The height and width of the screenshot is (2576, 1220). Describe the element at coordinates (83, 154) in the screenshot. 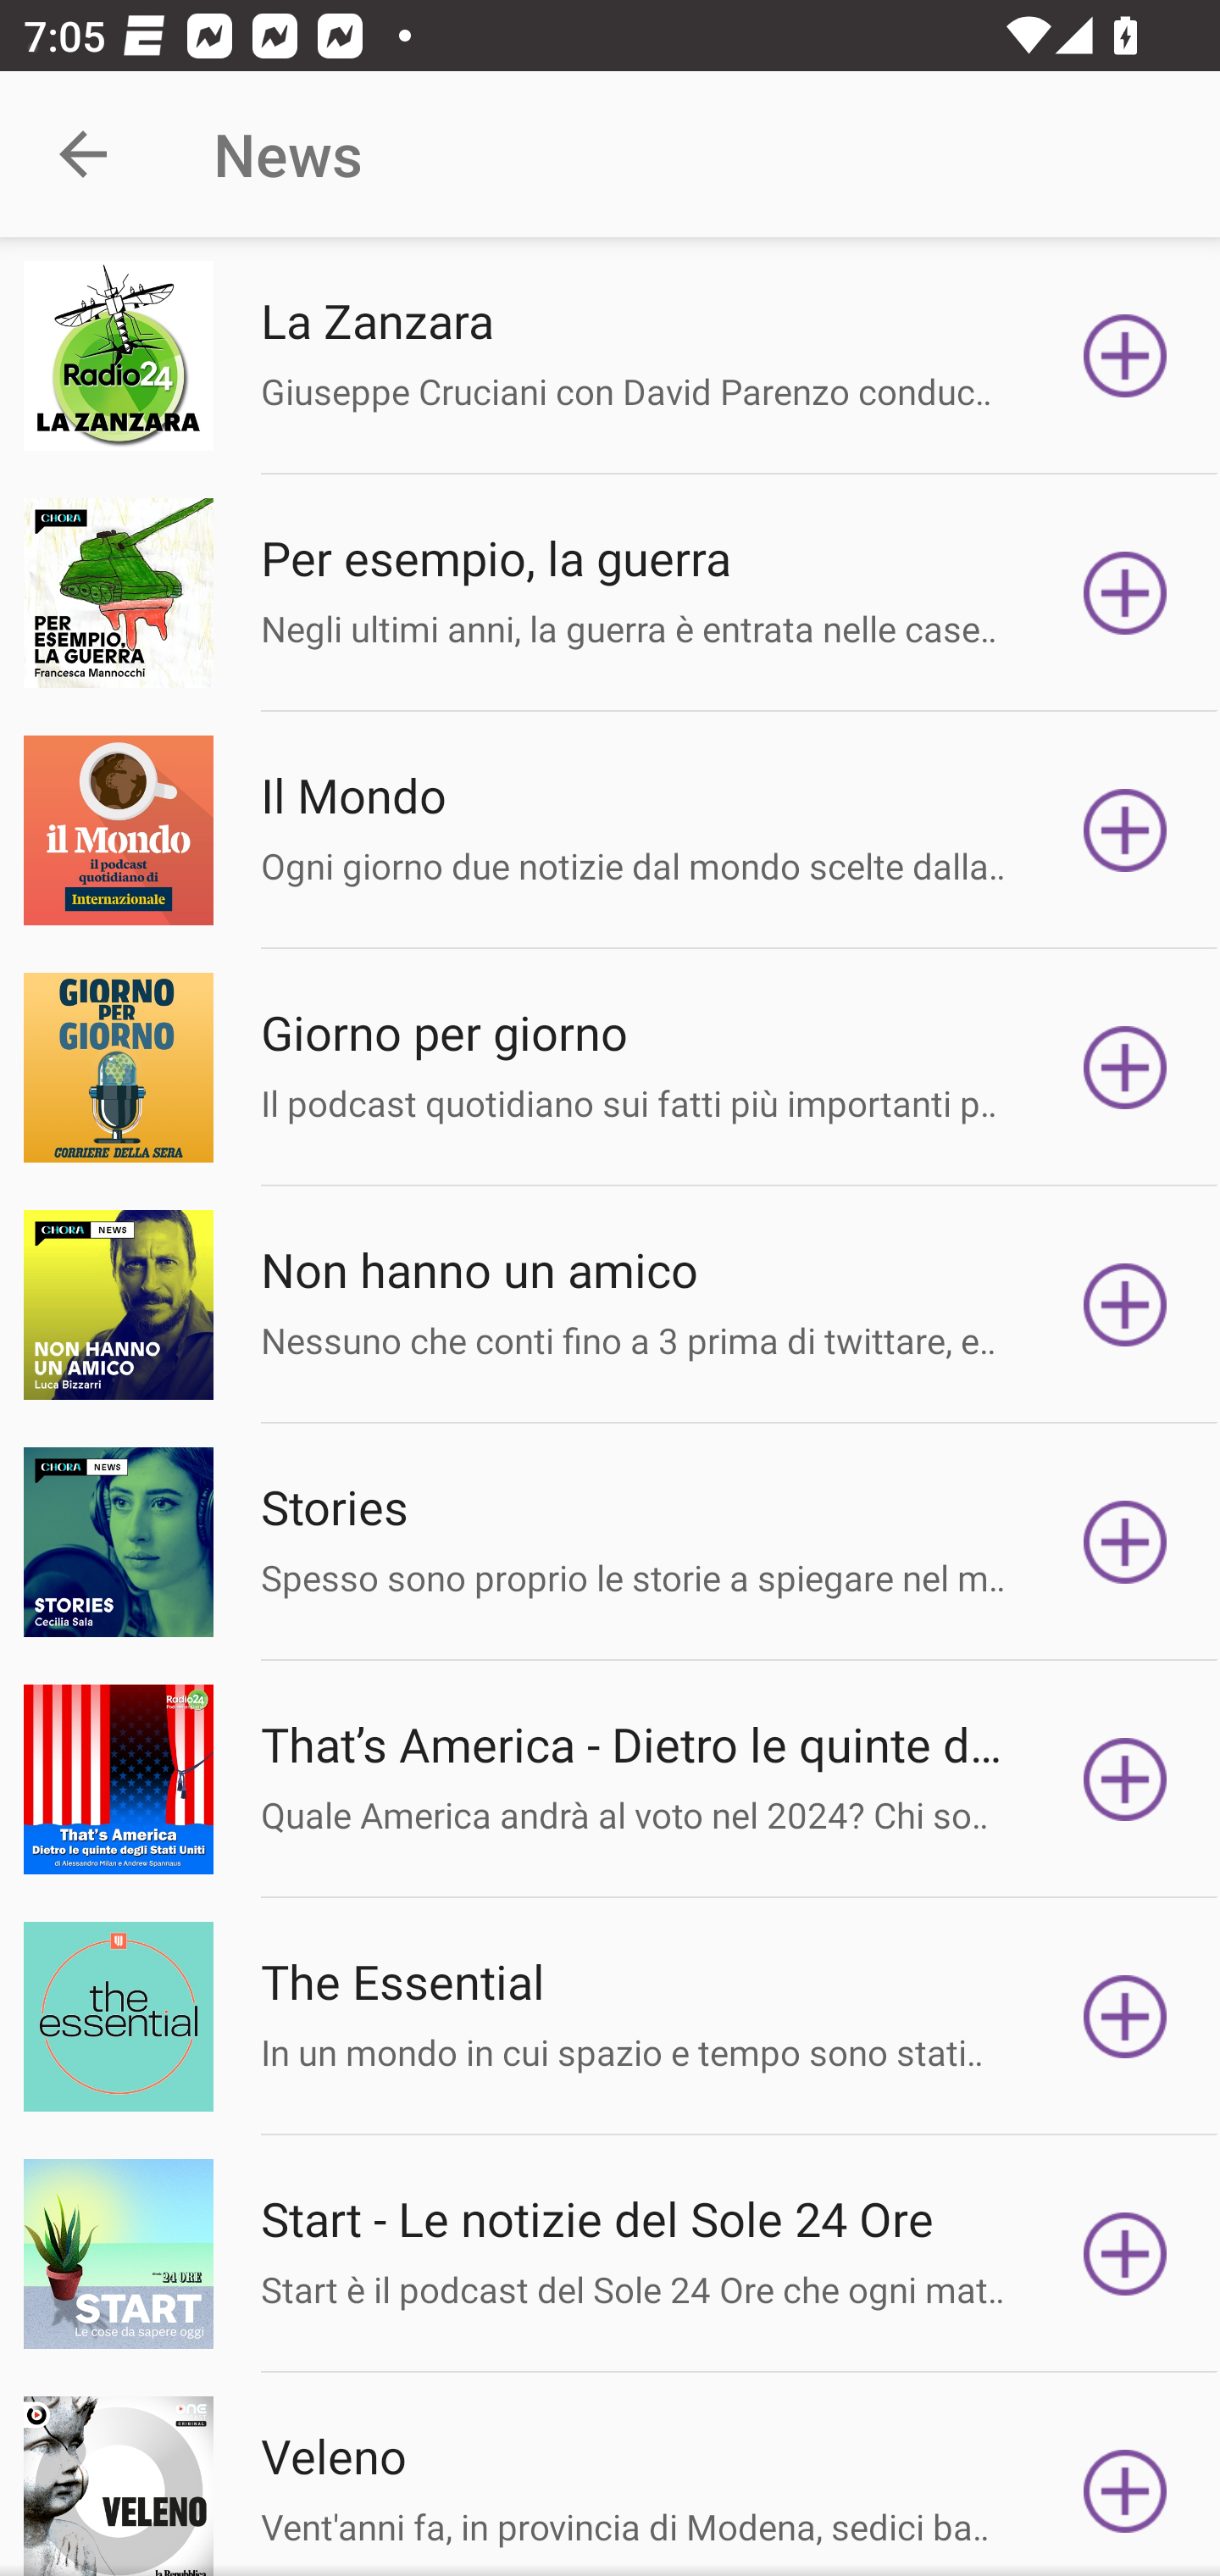

I see `Navigate up` at that location.